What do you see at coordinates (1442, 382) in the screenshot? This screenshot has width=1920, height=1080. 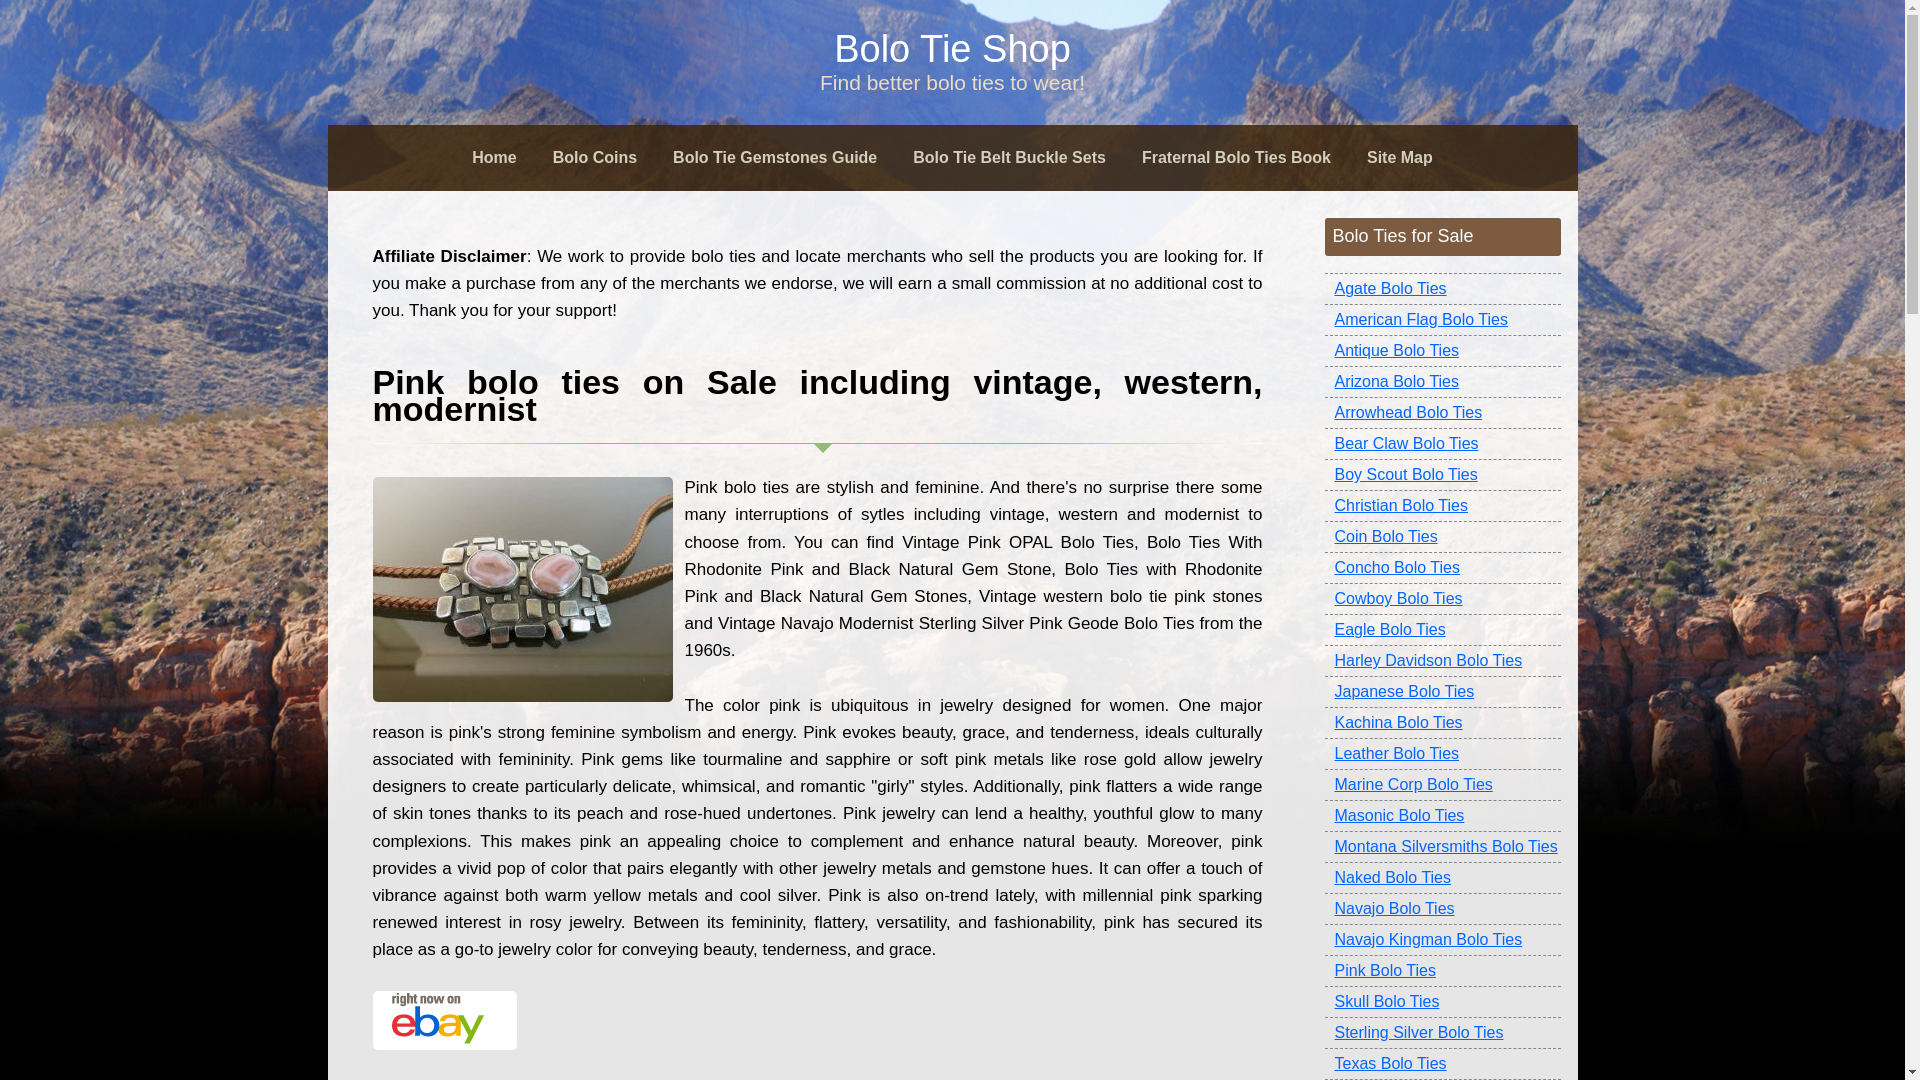 I see `Arizona Bolo Ties` at bounding box center [1442, 382].